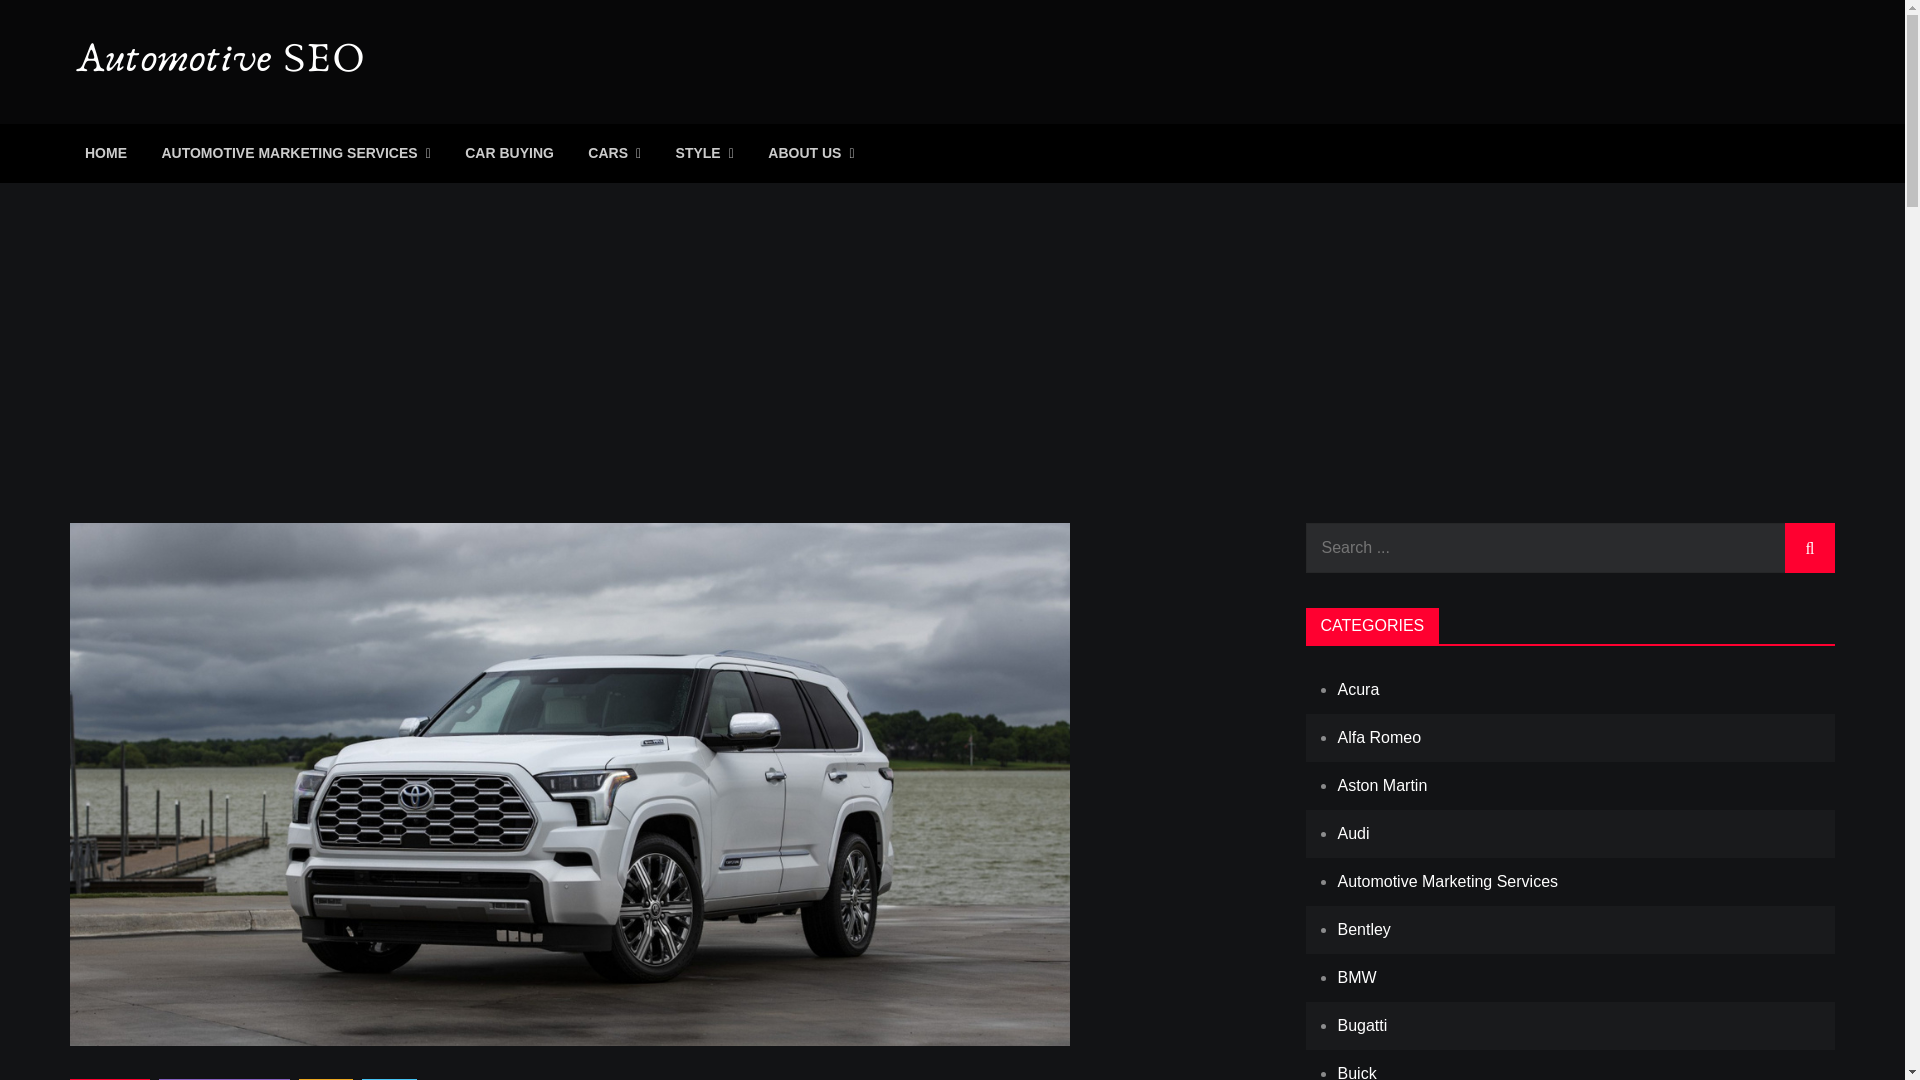  Describe the element at coordinates (326, 1079) in the screenshot. I see `Toyota` at that location.